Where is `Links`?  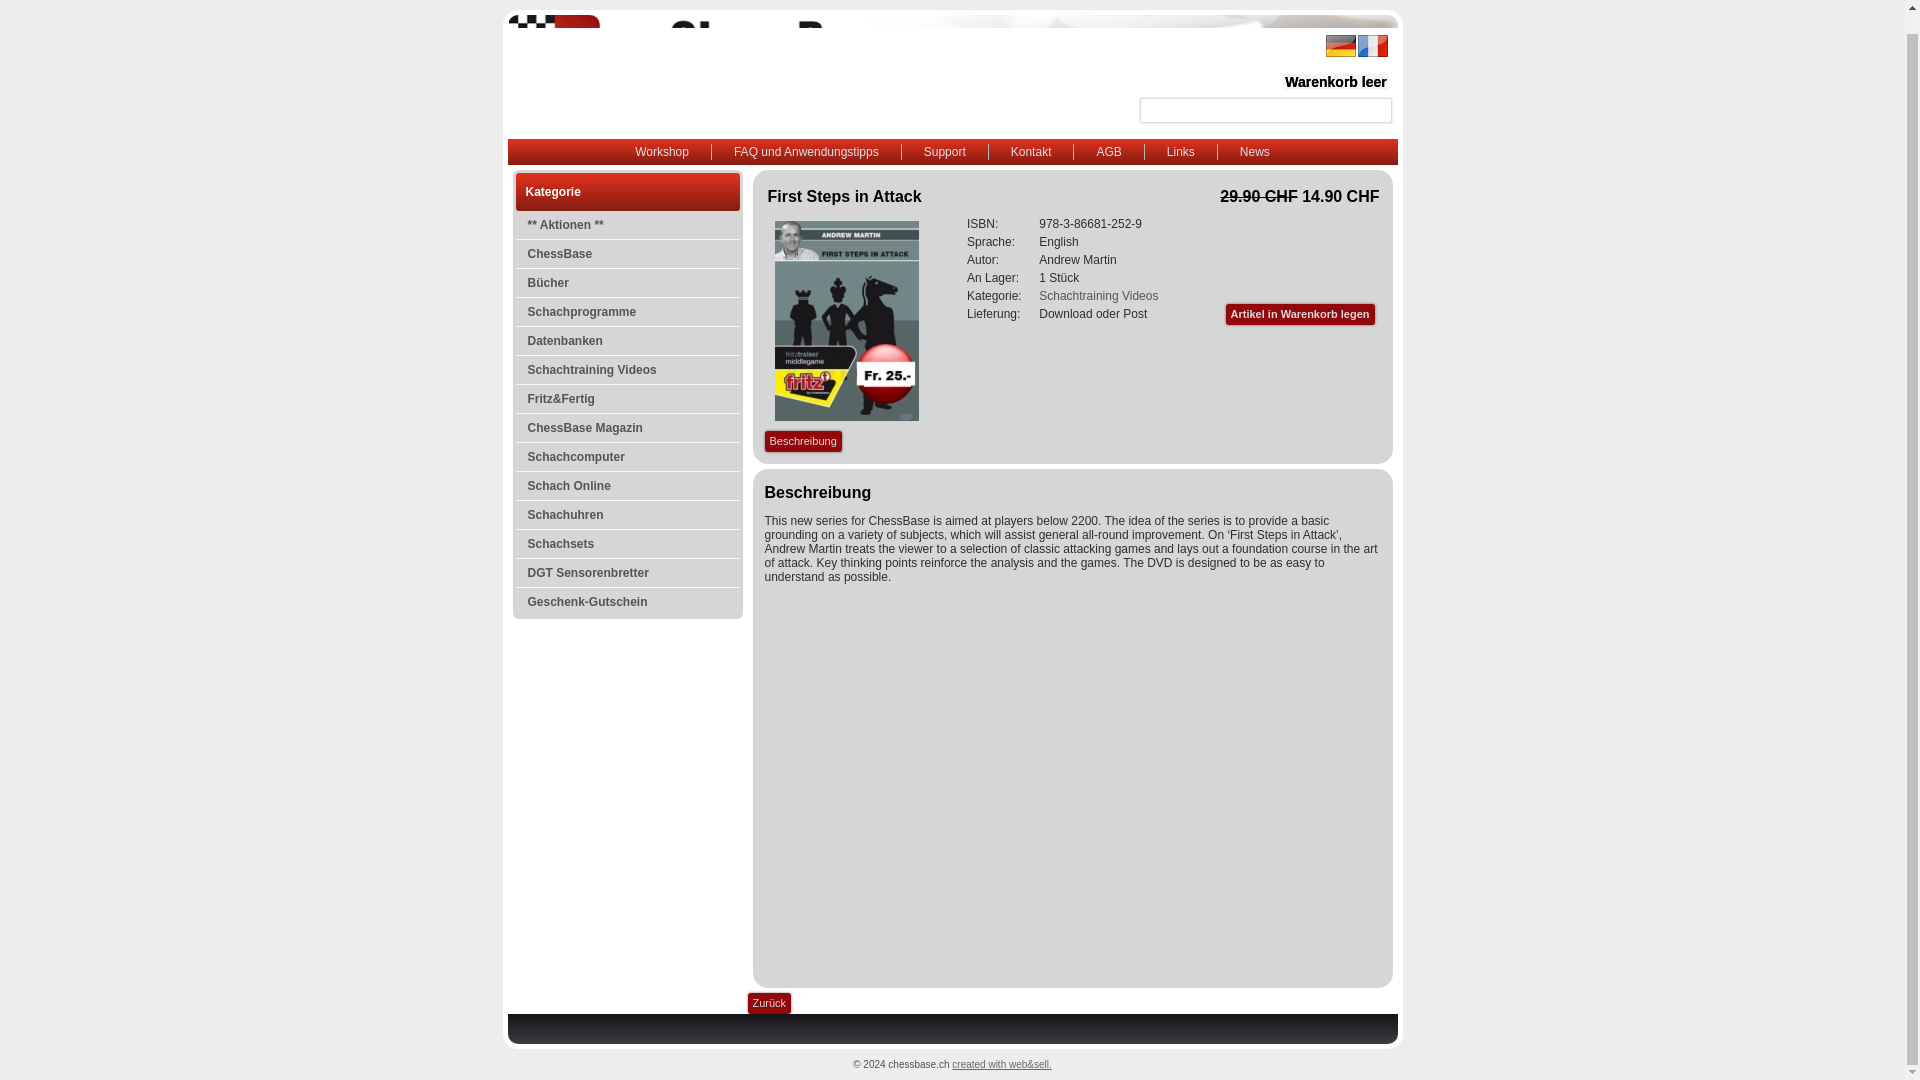
Links is located at coordinates (1180, 152).